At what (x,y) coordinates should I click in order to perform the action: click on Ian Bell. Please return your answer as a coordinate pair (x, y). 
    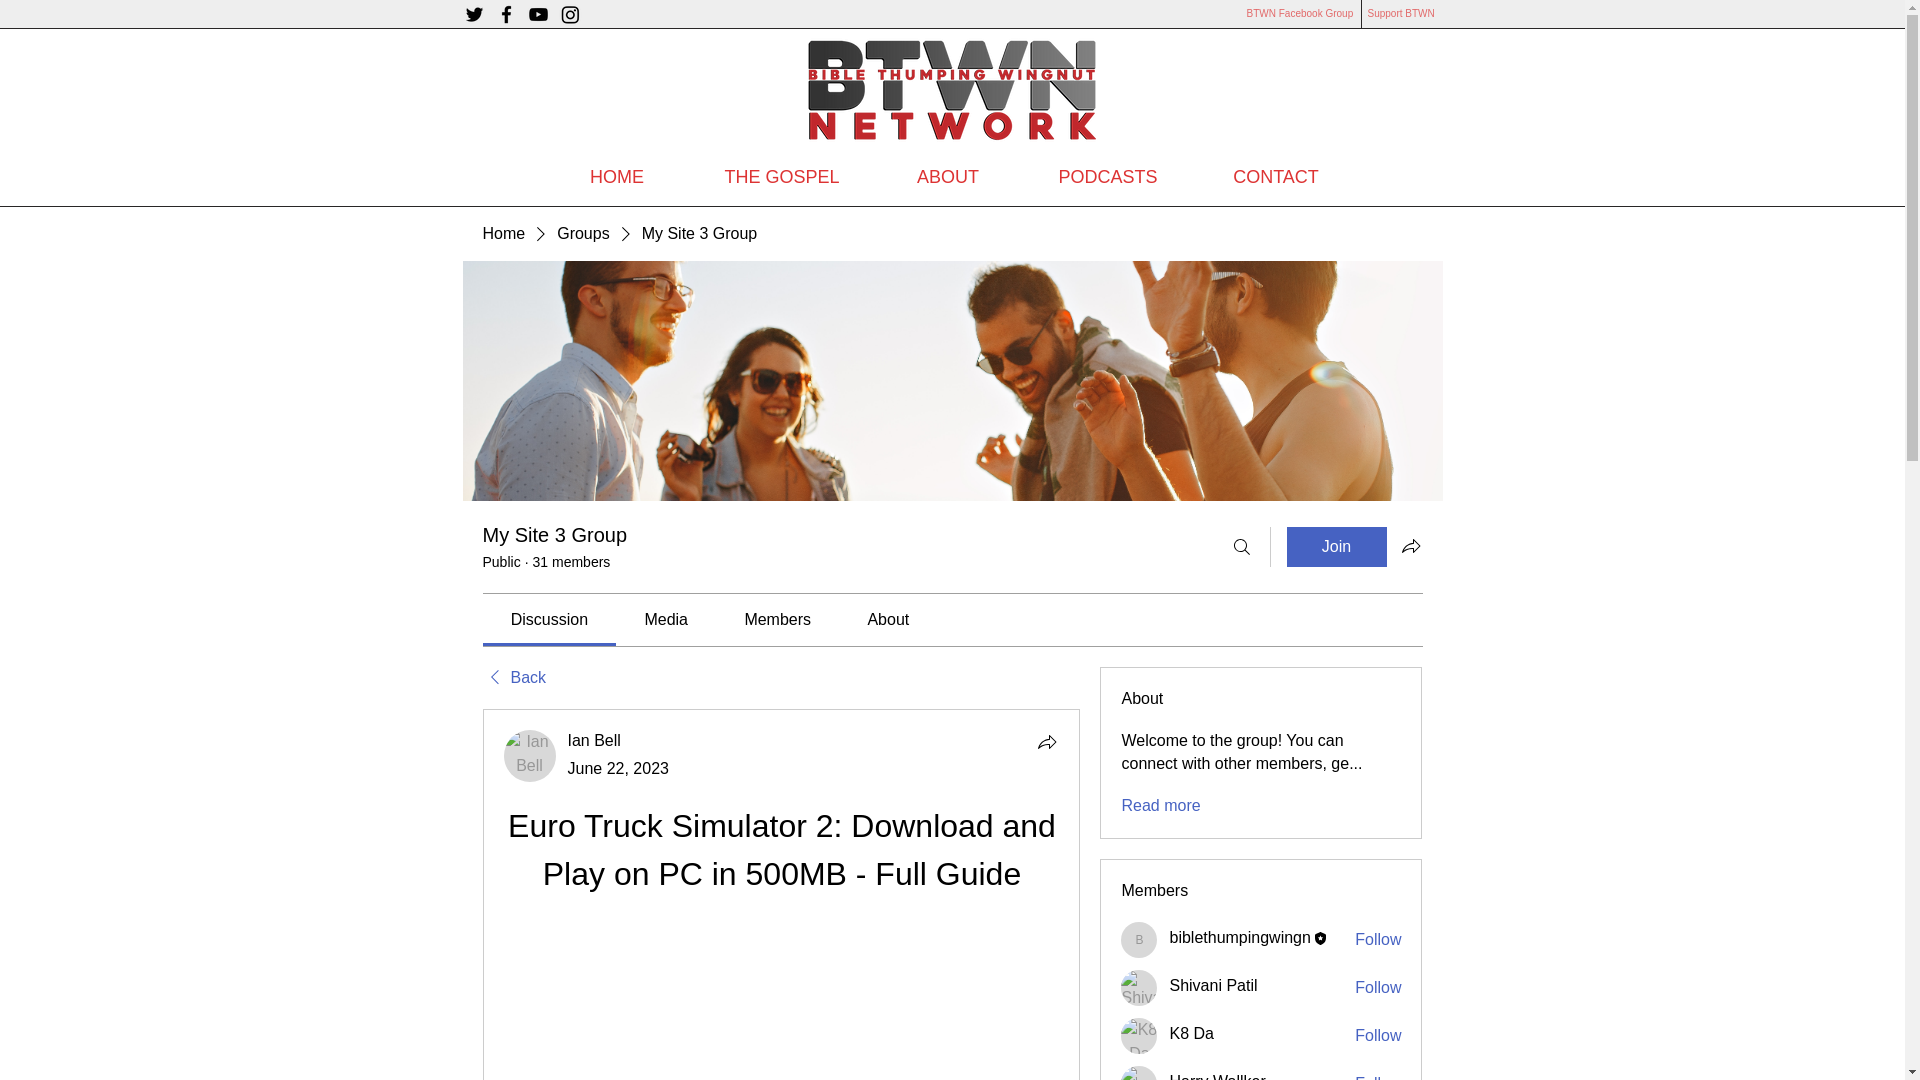
    Looking at the image, I should click on (594, 740).